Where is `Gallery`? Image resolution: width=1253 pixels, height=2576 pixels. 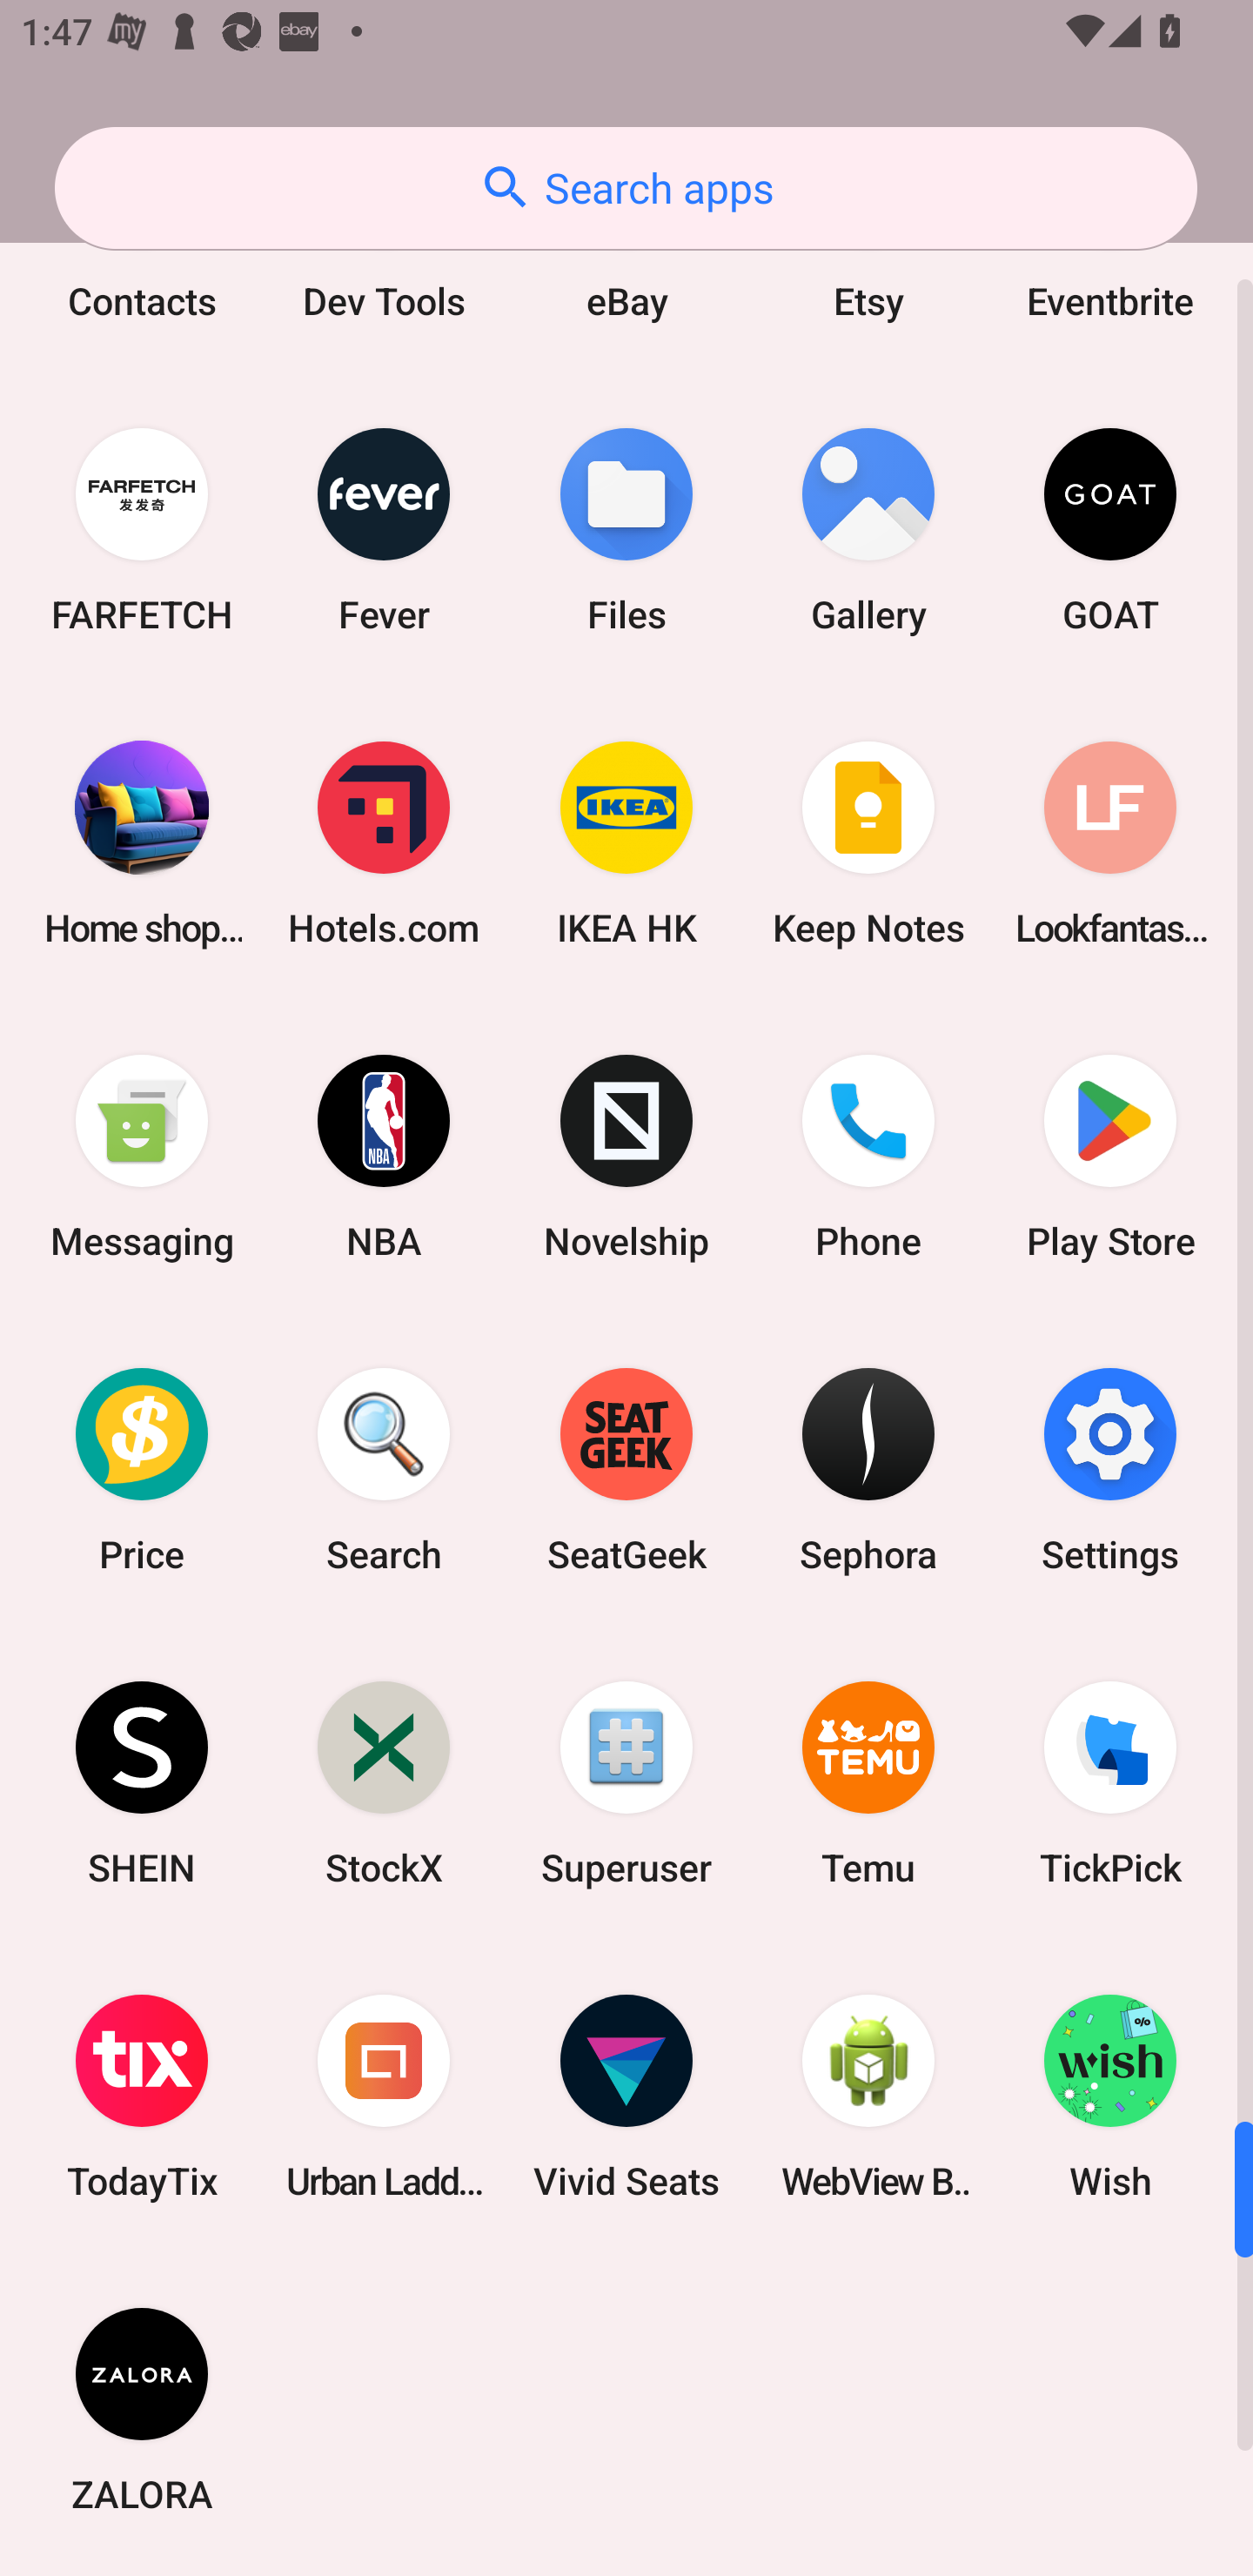 Gallery is located at coordinates (868, 531).